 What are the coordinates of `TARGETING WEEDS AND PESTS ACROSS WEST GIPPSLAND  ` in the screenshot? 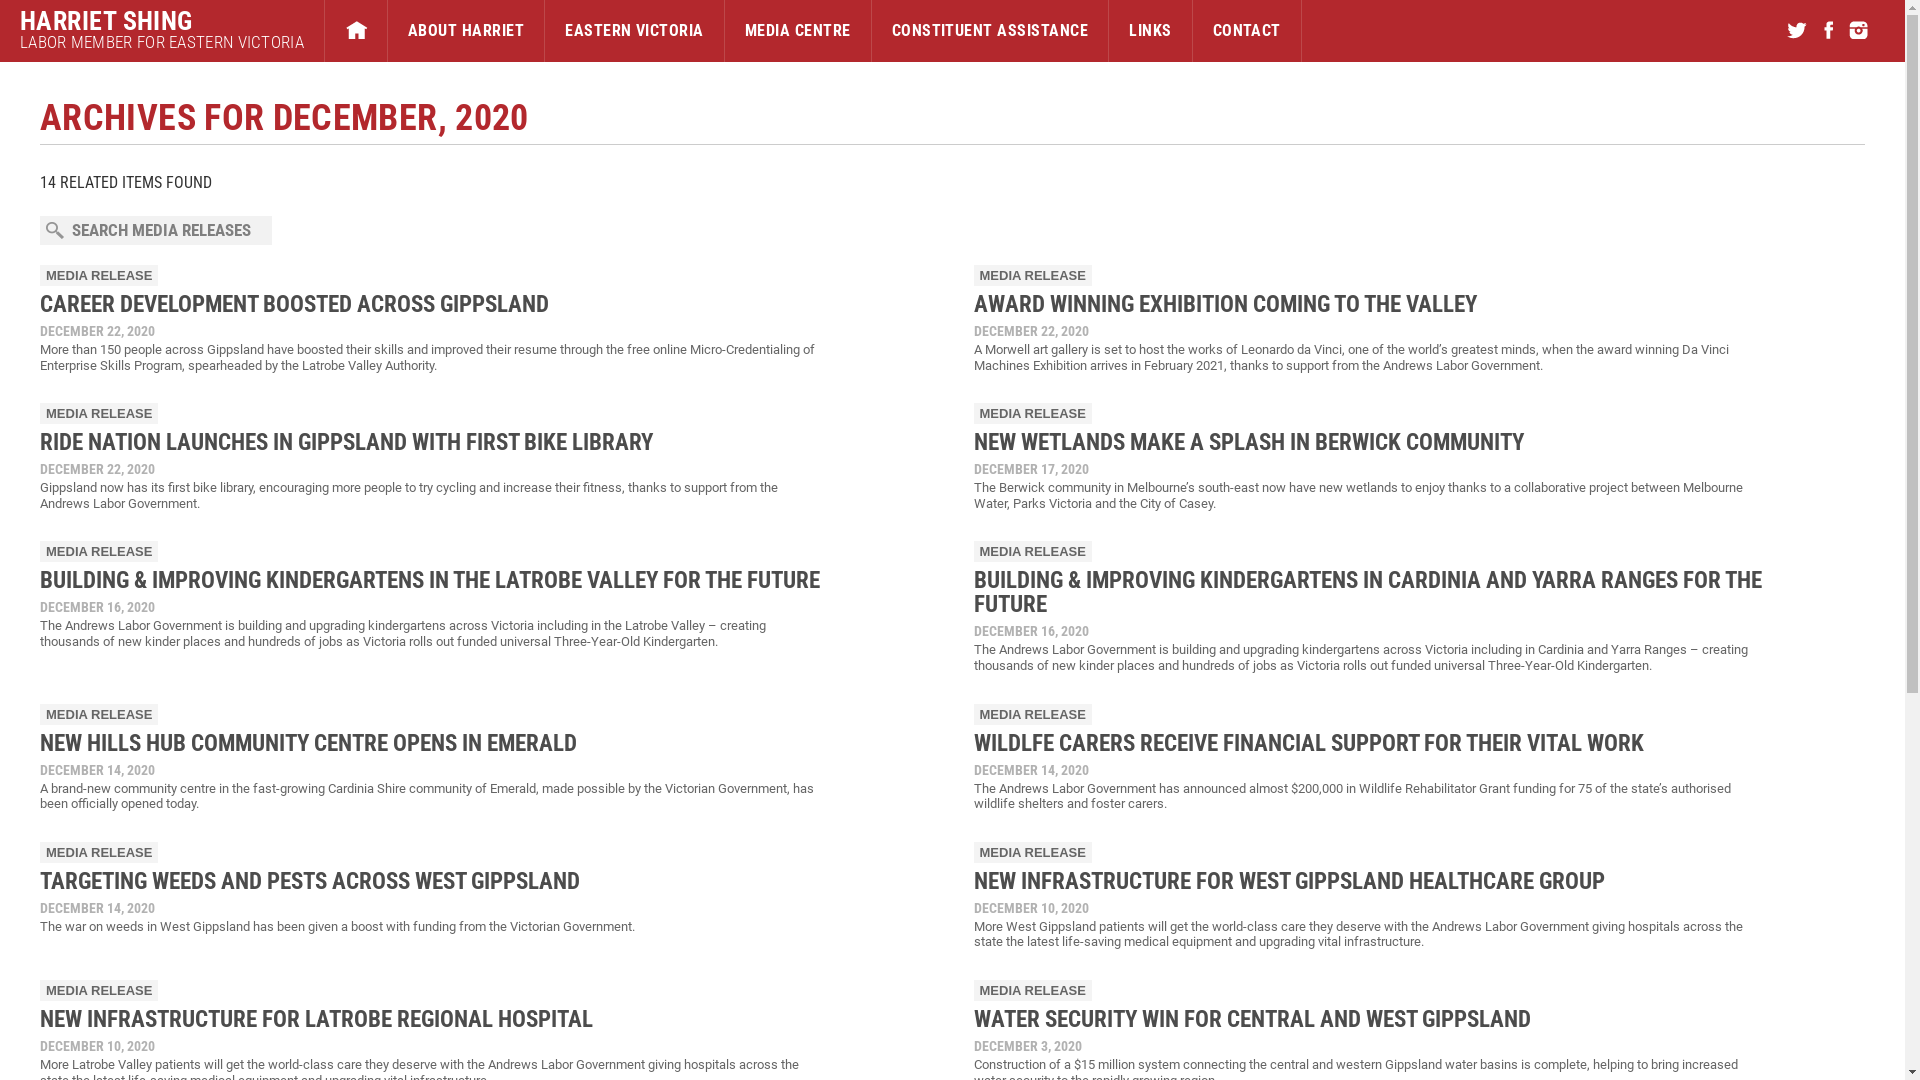 It's located at (315, 882).